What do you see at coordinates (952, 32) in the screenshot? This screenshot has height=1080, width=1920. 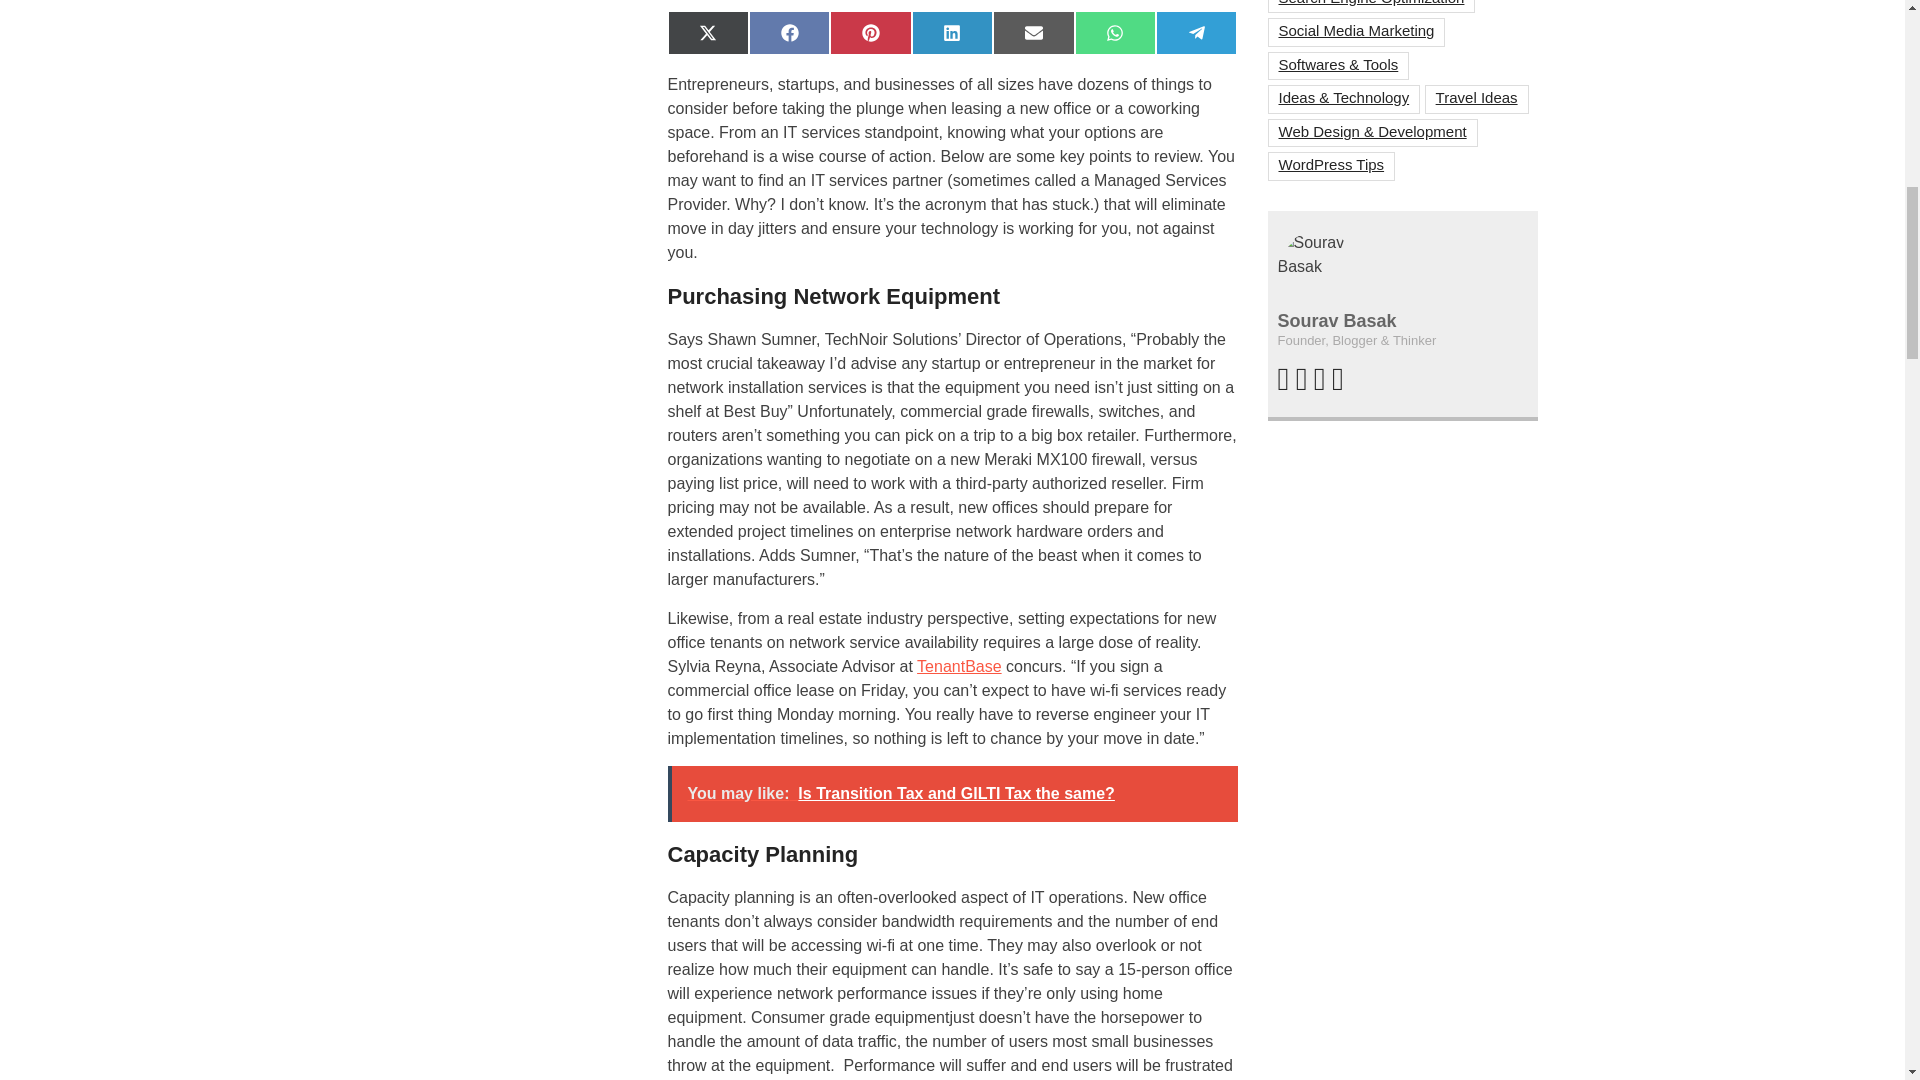 I see `Share on LinkedIn` at bounding box center [952, 32].